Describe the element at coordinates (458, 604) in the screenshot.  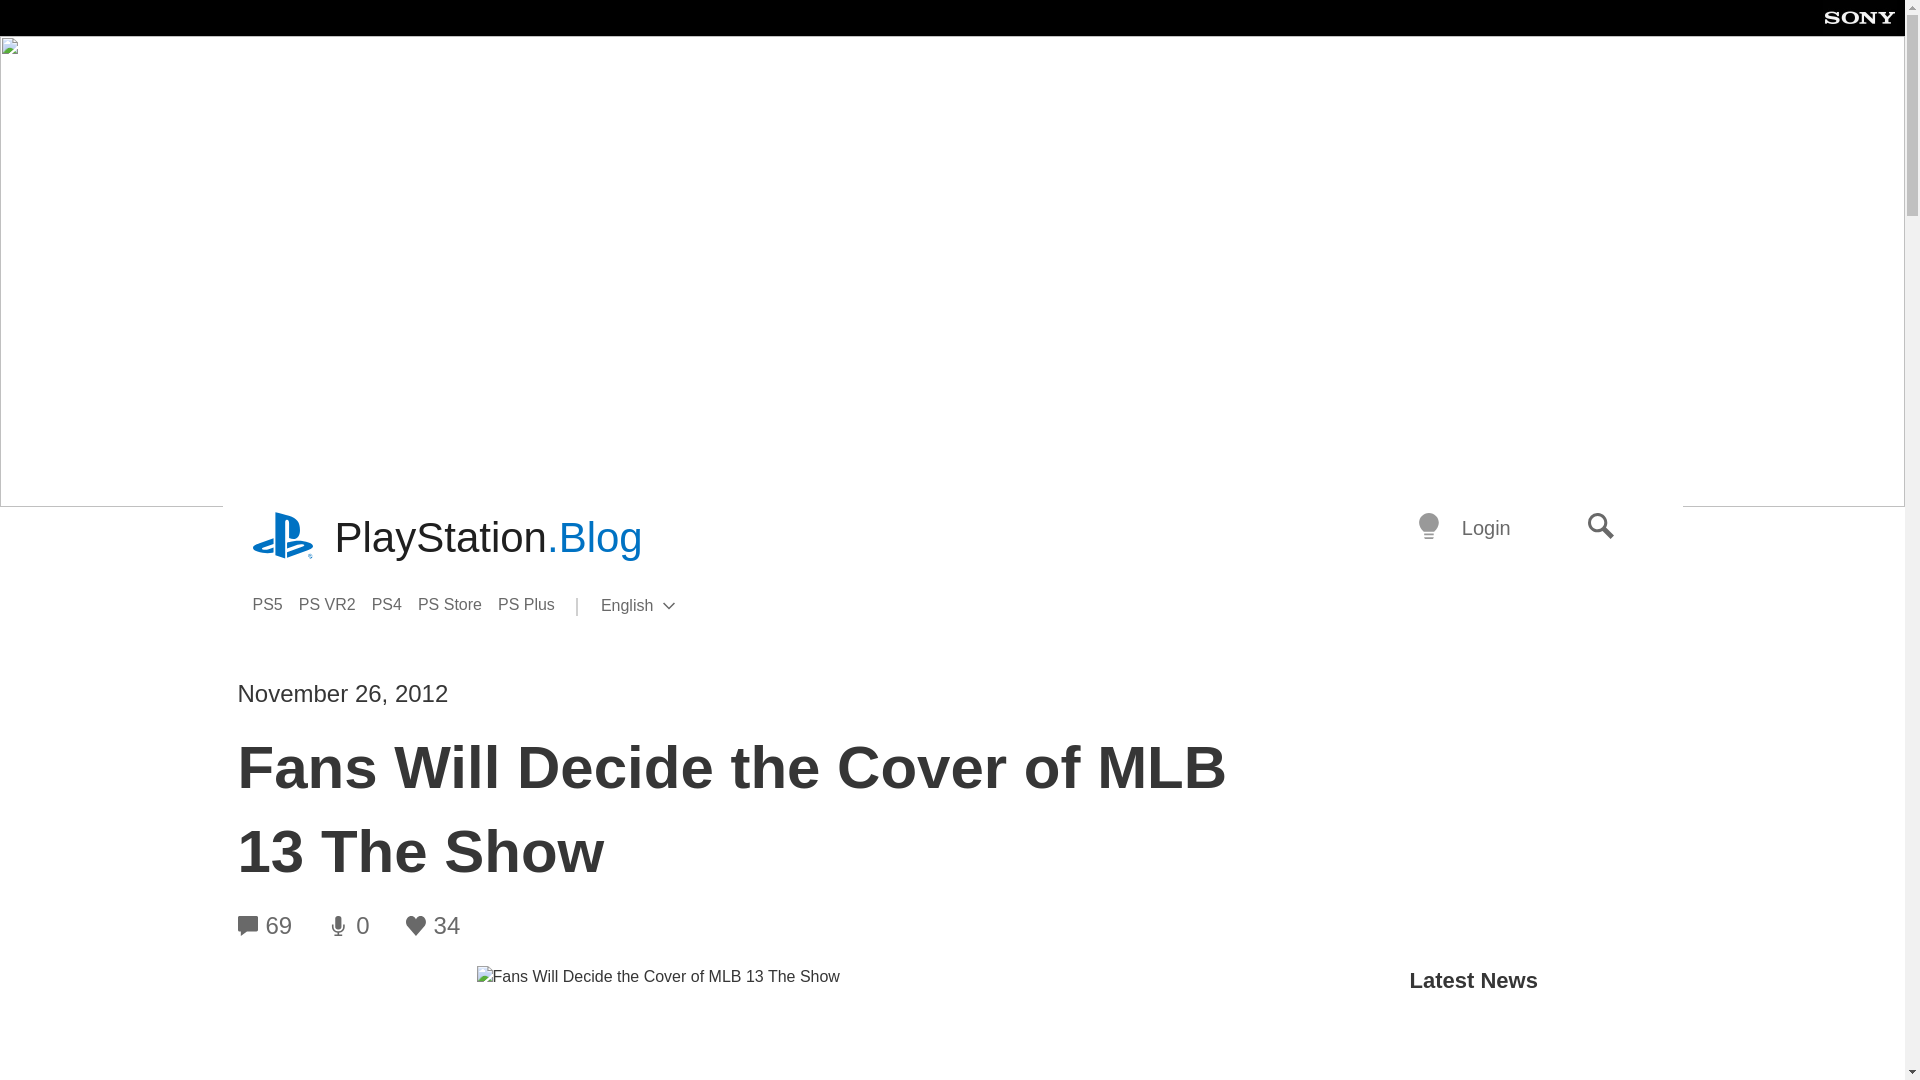
I see `PS Store` at that location.